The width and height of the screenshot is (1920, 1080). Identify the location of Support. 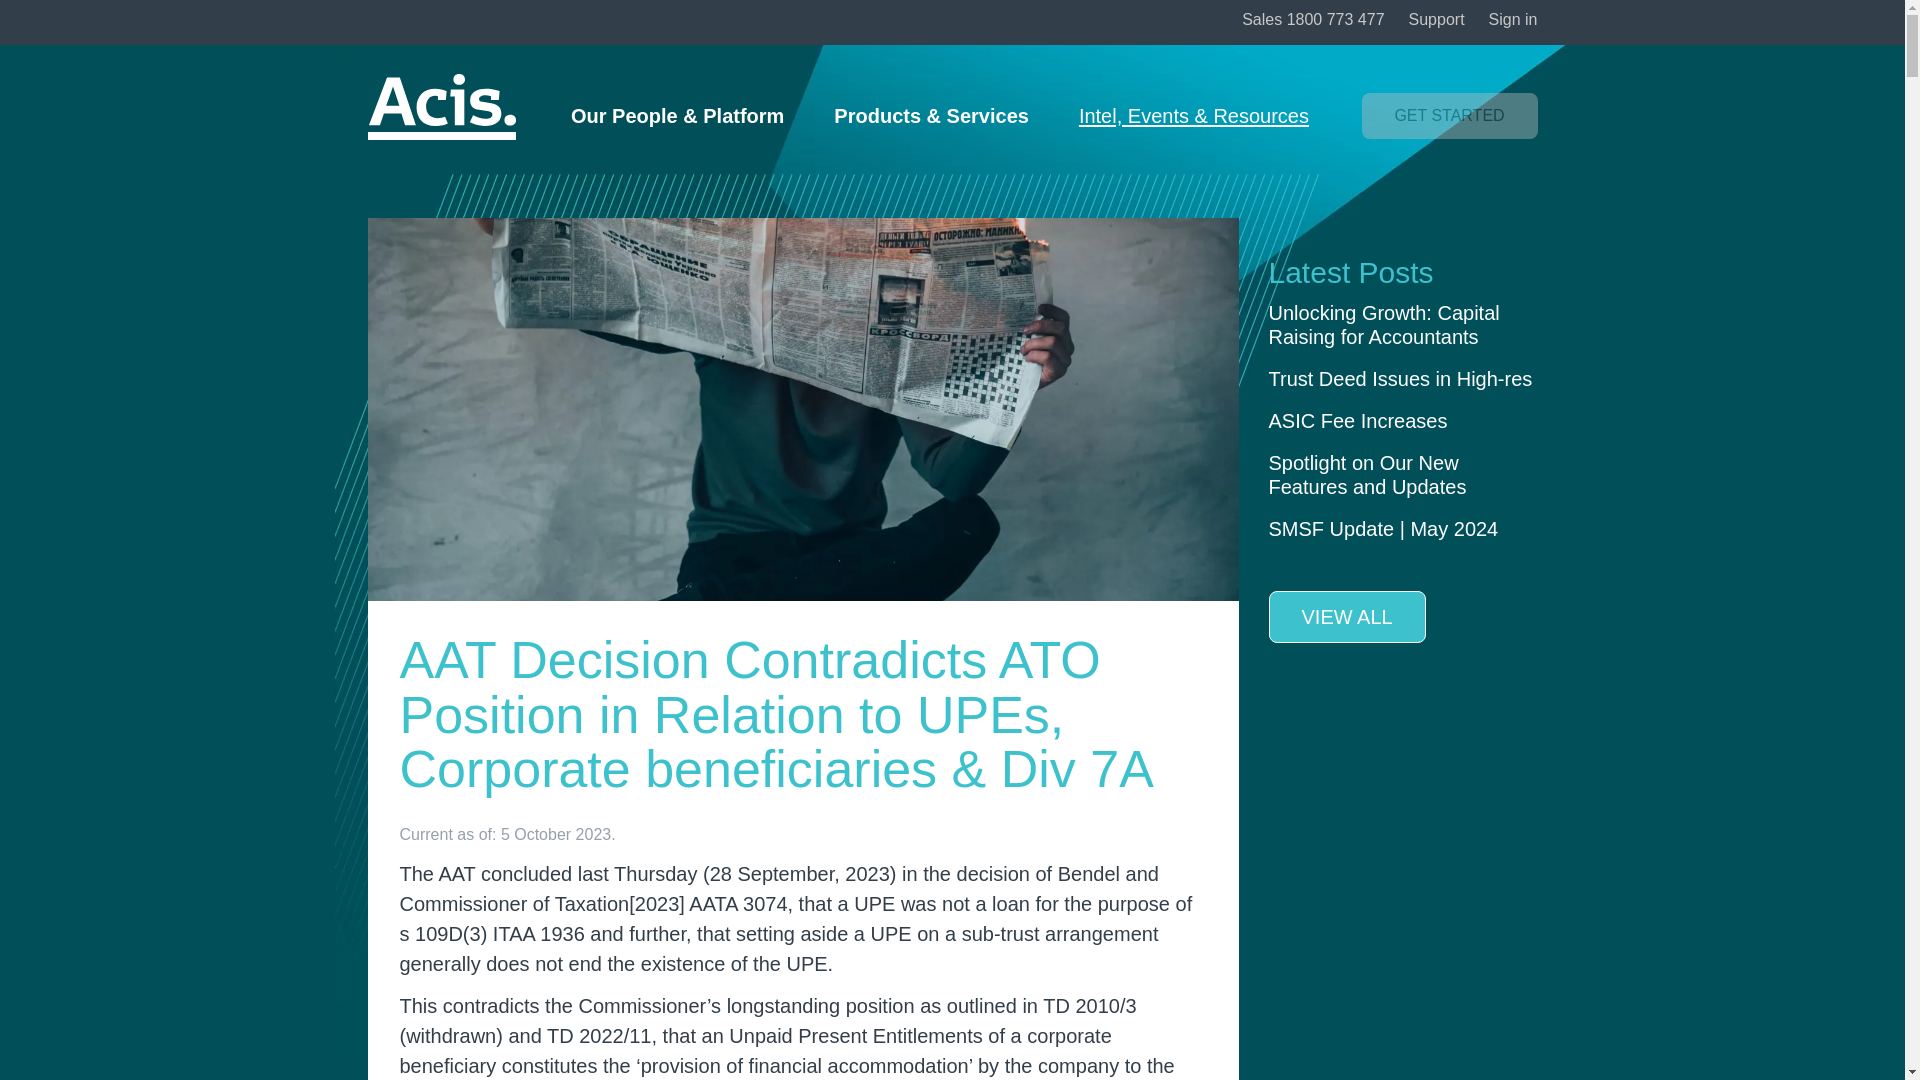
(1436, 19).